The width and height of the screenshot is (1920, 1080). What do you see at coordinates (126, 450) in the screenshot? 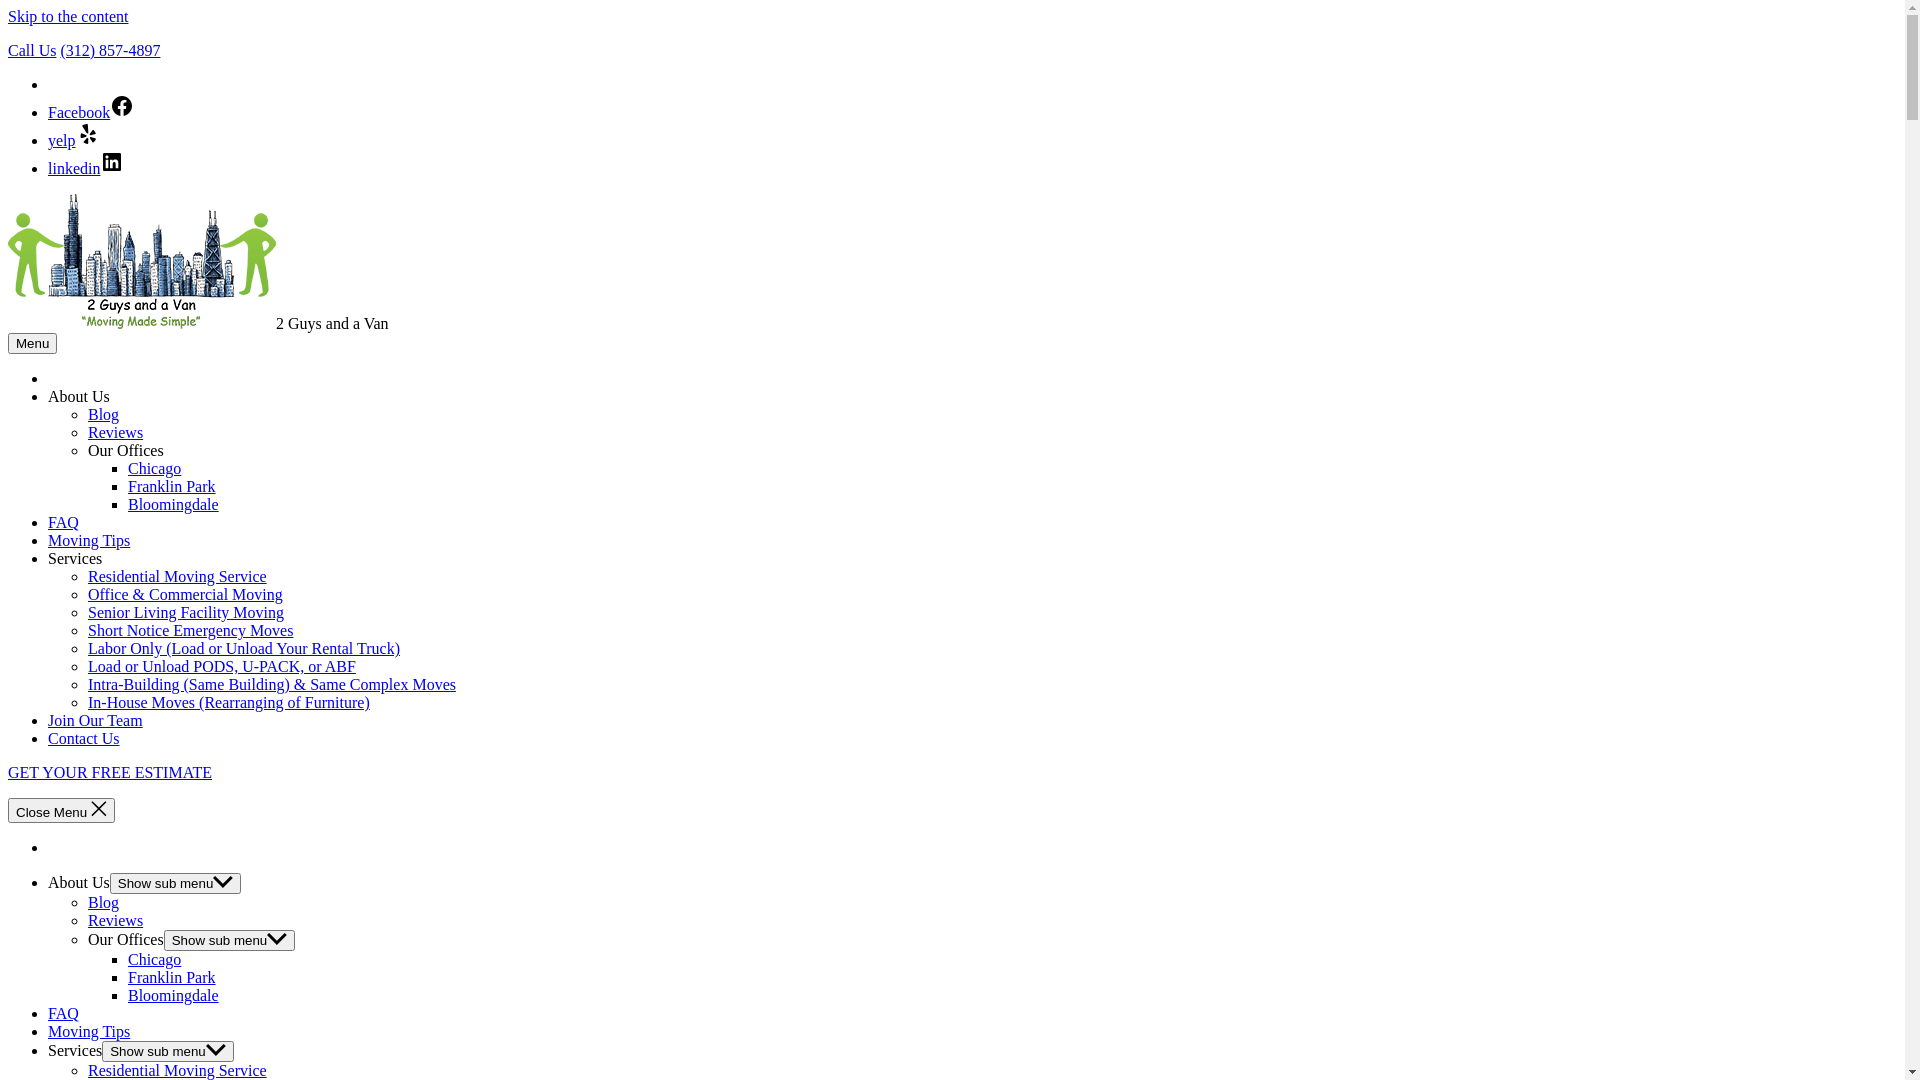
I see `Our Offices` at bounding box center [126, 450].